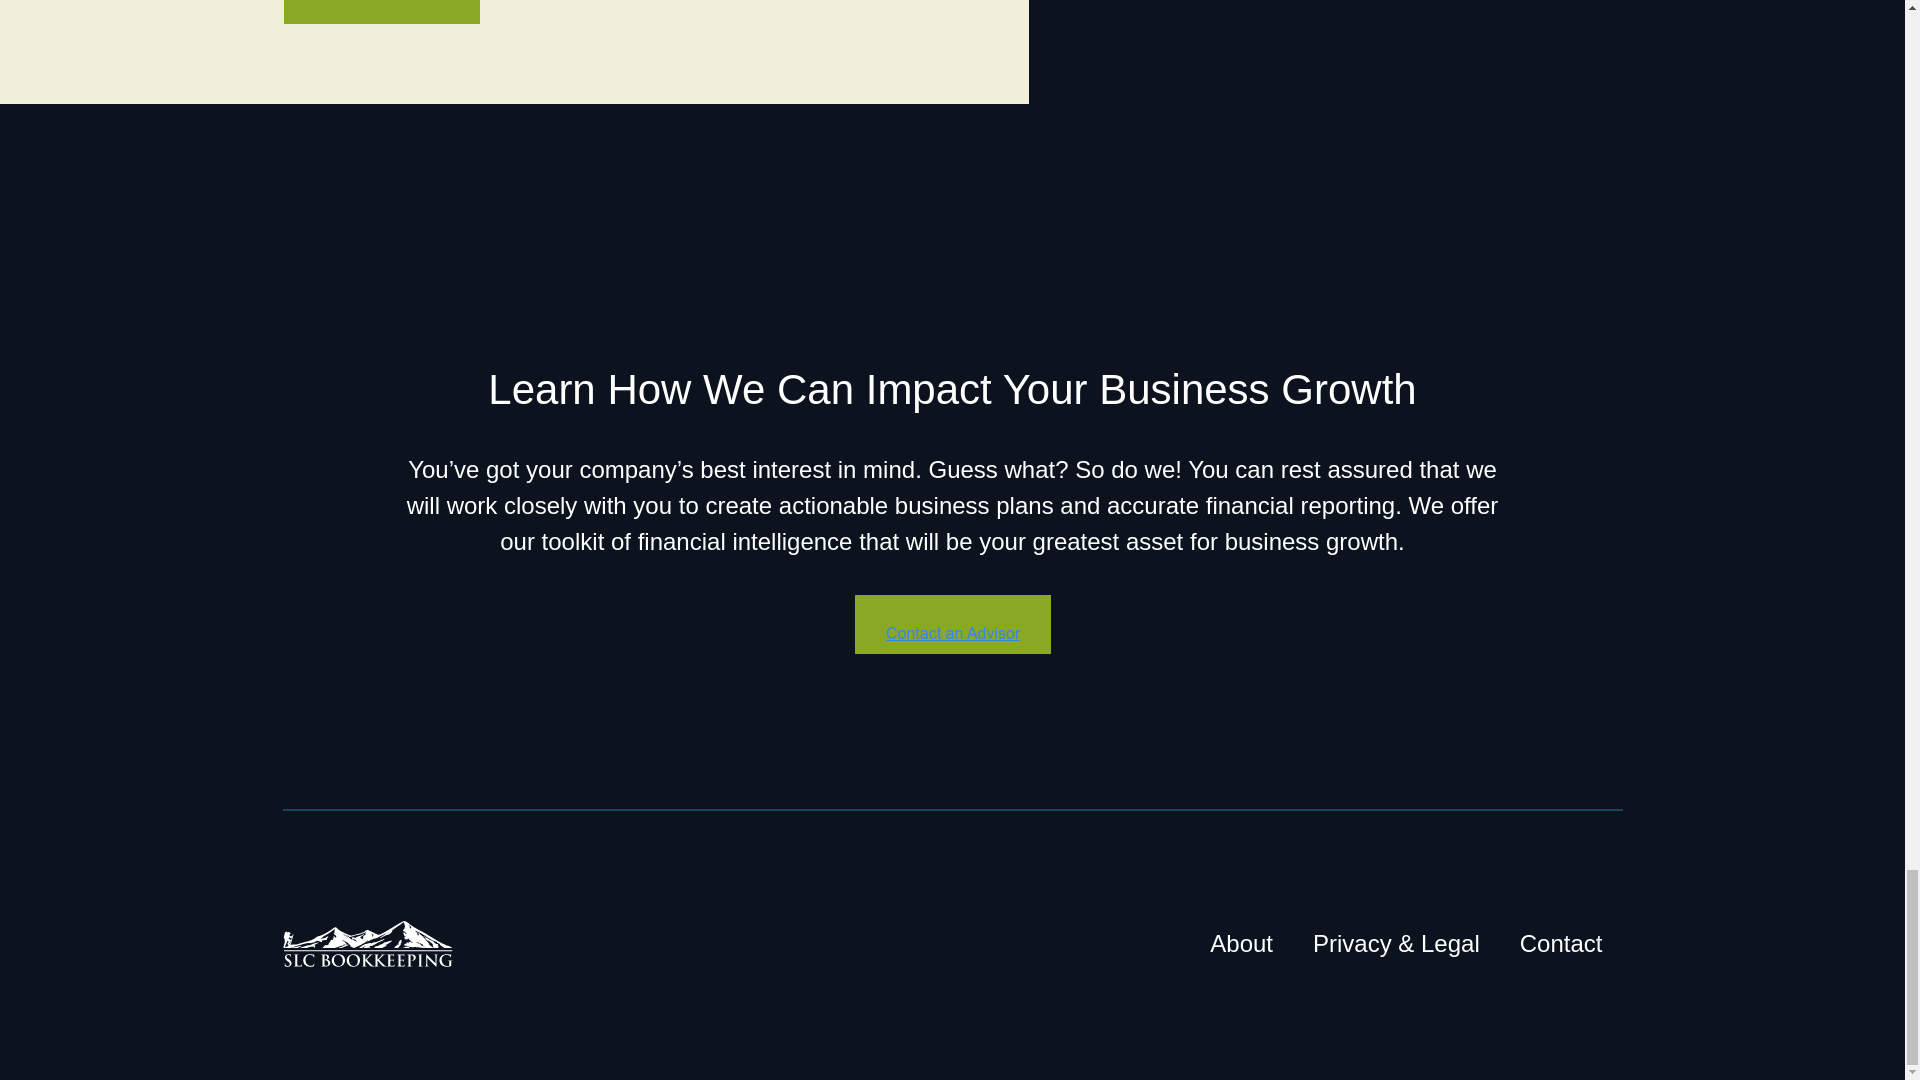  I want to click on footer-logo, so click(366, 944).